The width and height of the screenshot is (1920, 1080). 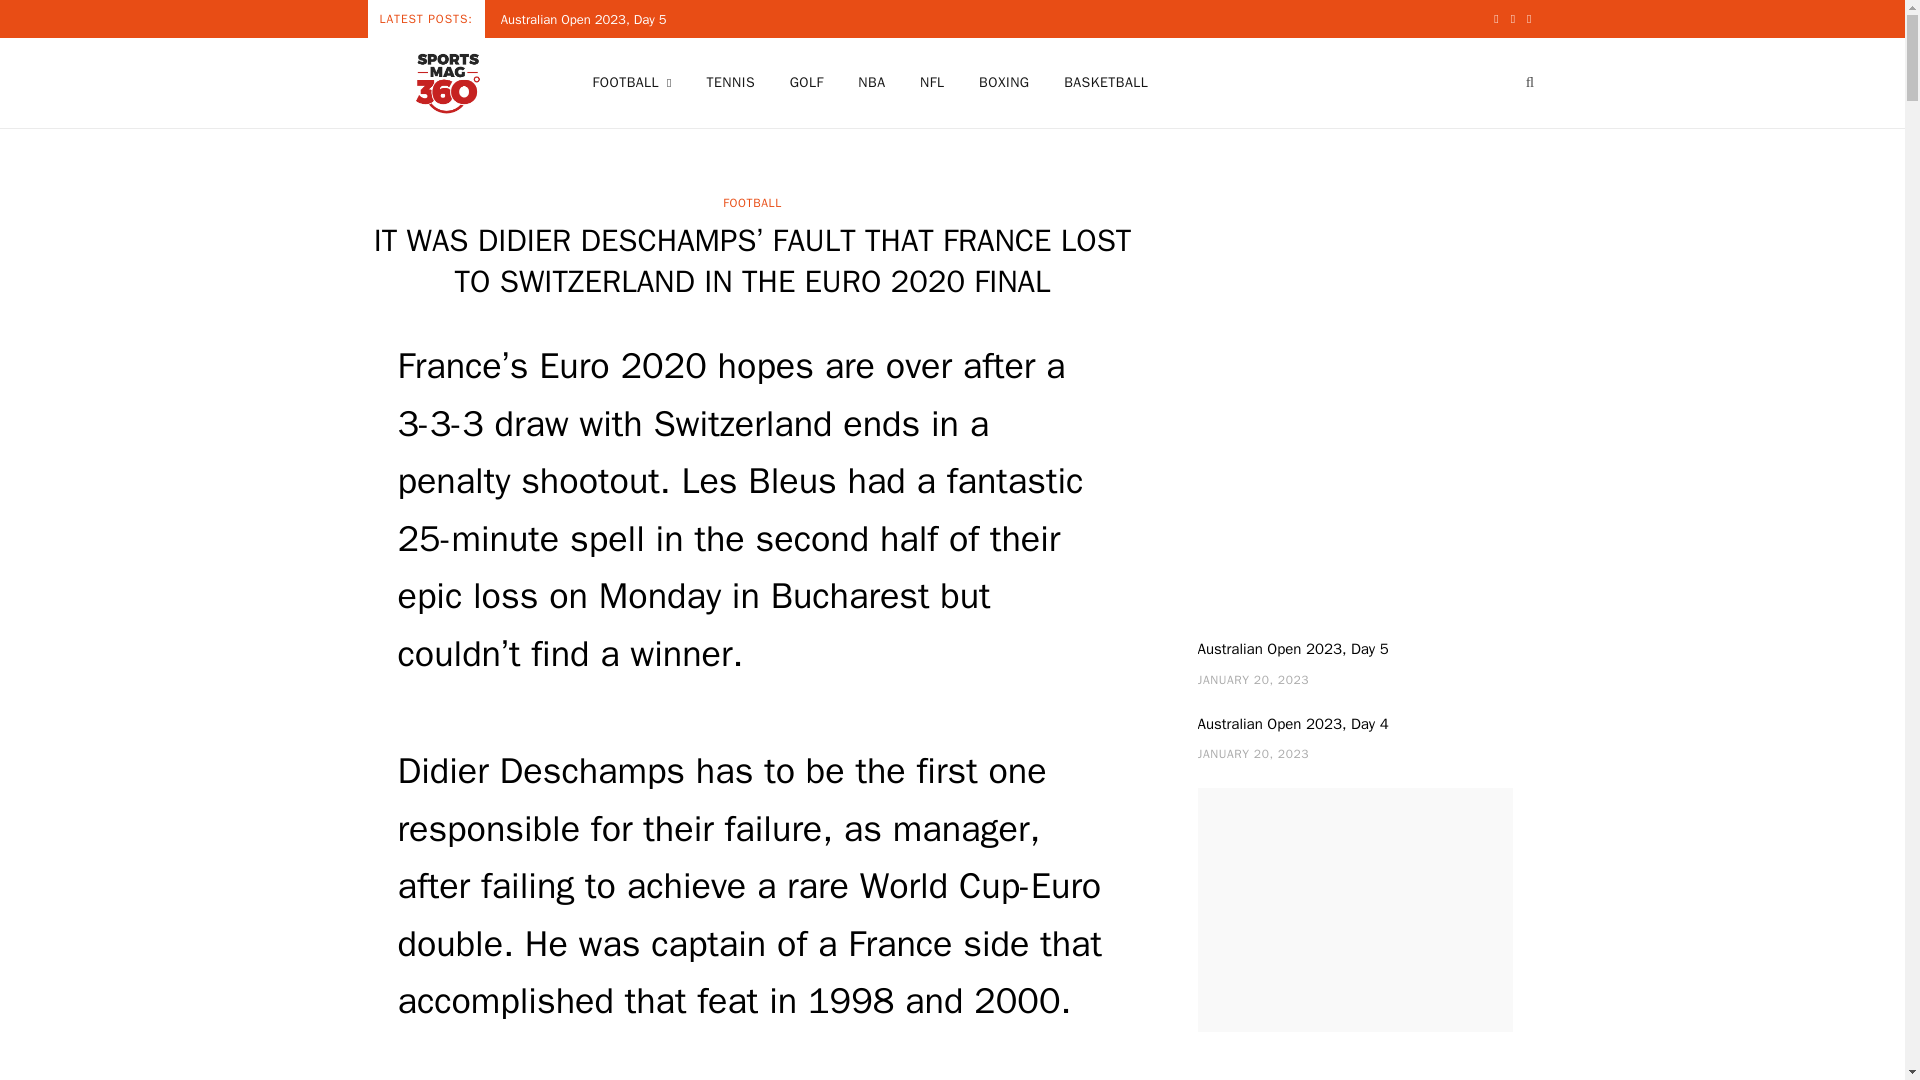 What do you see at coordinates (589, 20) in the screenshot?
I see `Australian Open 2023, Day 5` at bounding box center [589, 20].